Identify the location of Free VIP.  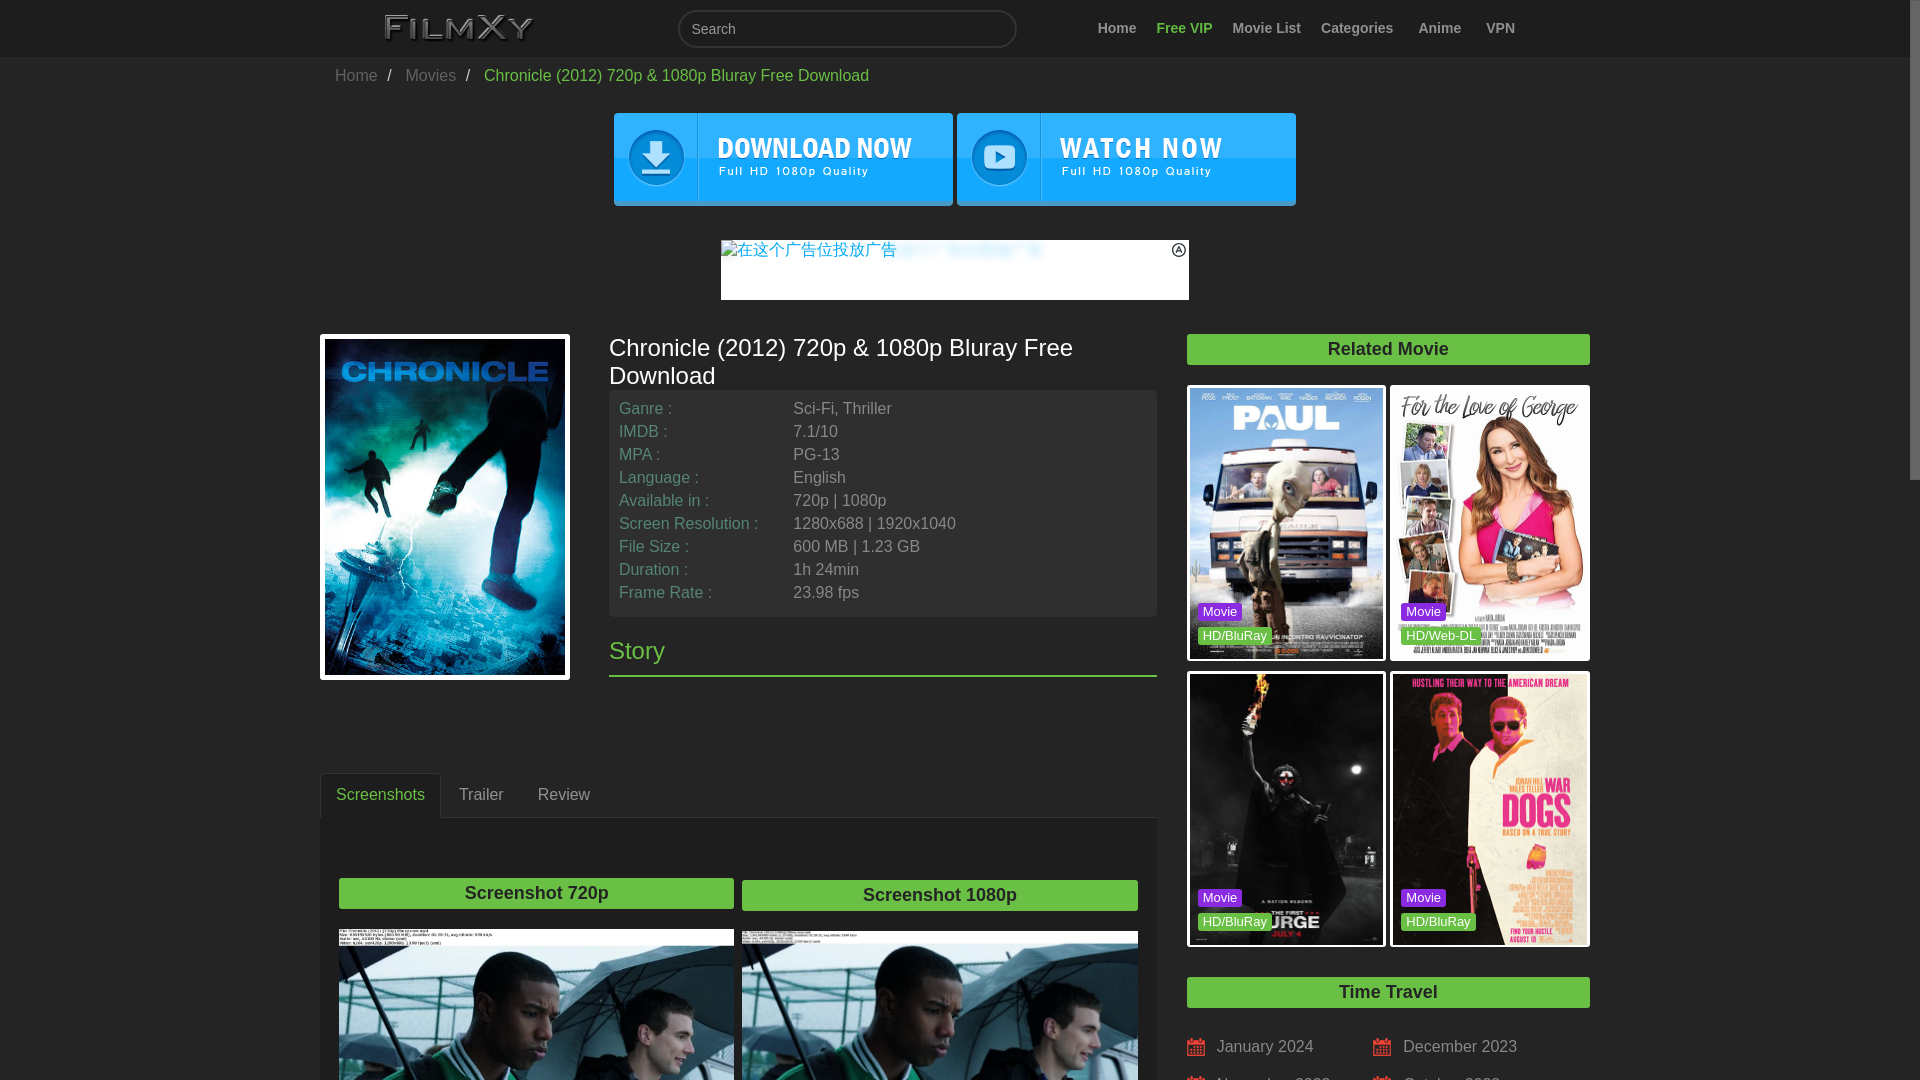
(1184, 28).